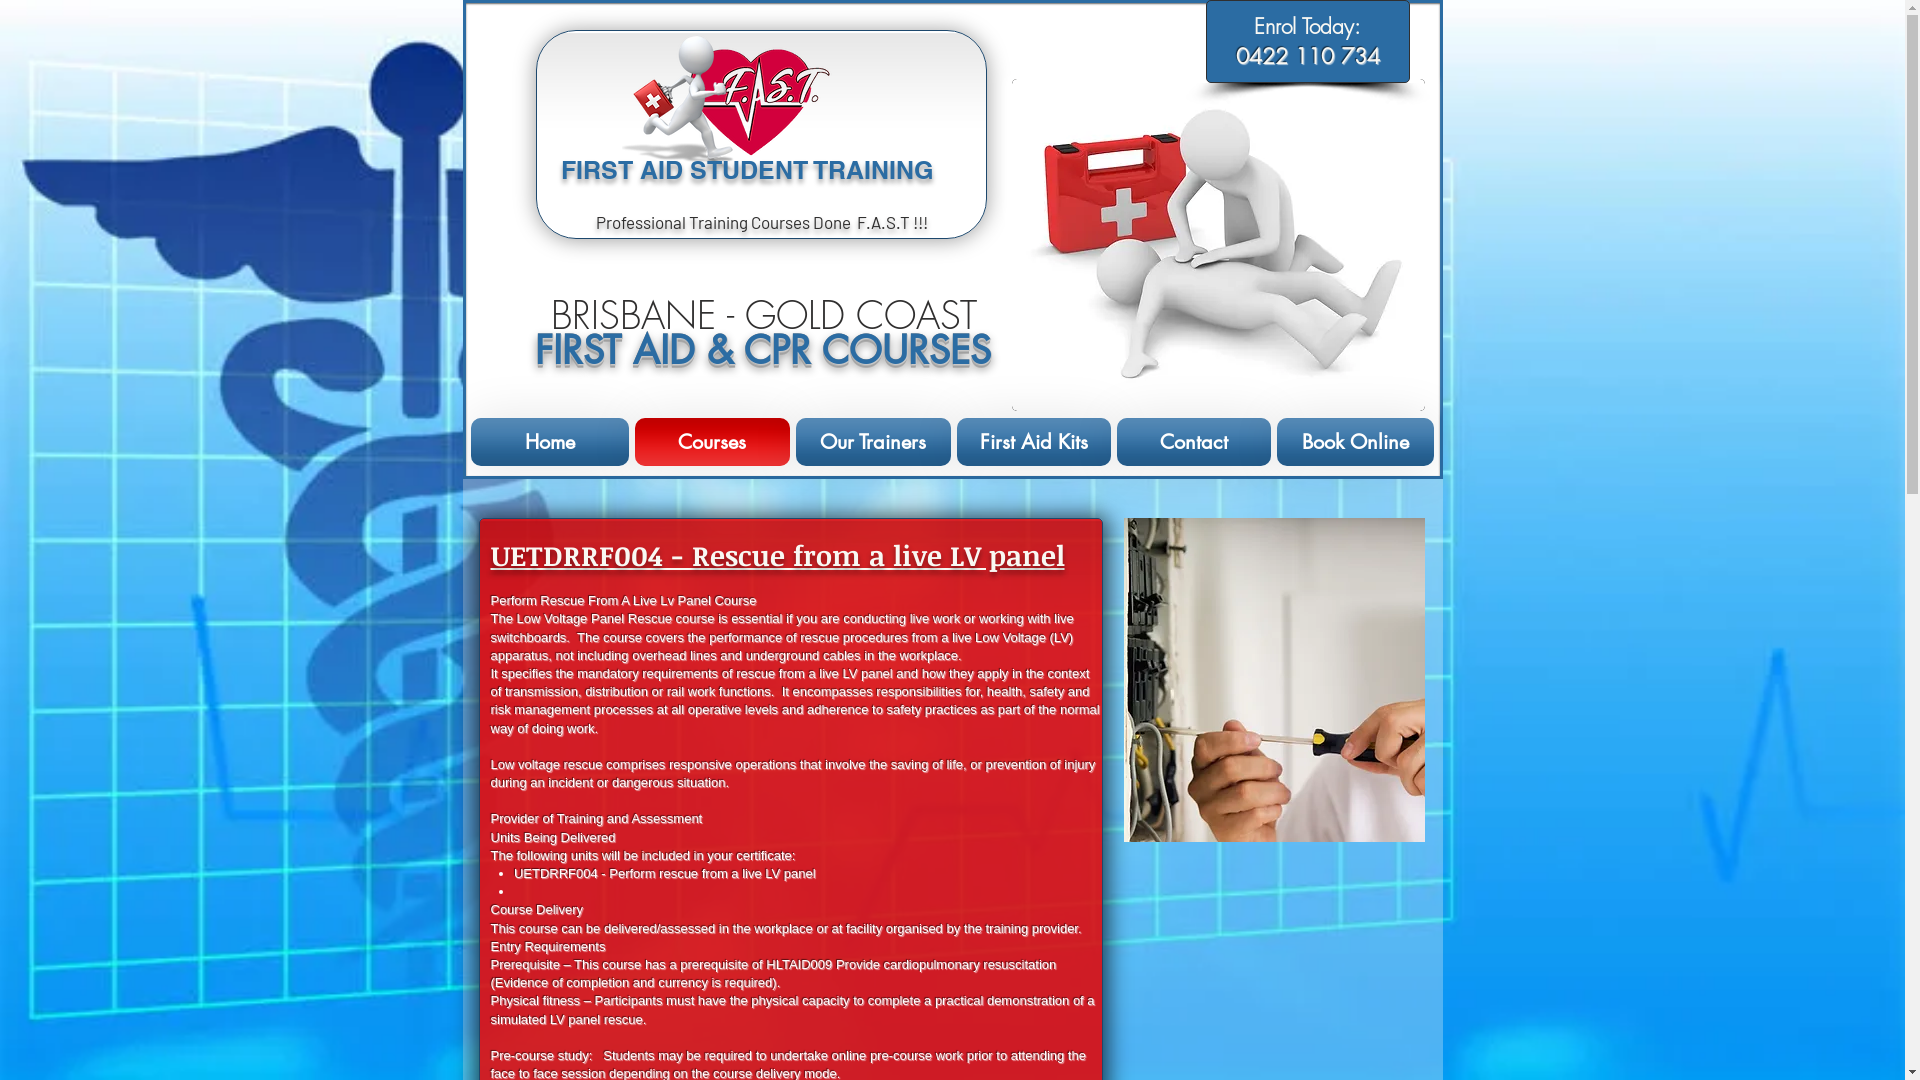 The height and width of the screenshot is (1080, 1920). I want to click on Our Trainers, so click(872, 442).